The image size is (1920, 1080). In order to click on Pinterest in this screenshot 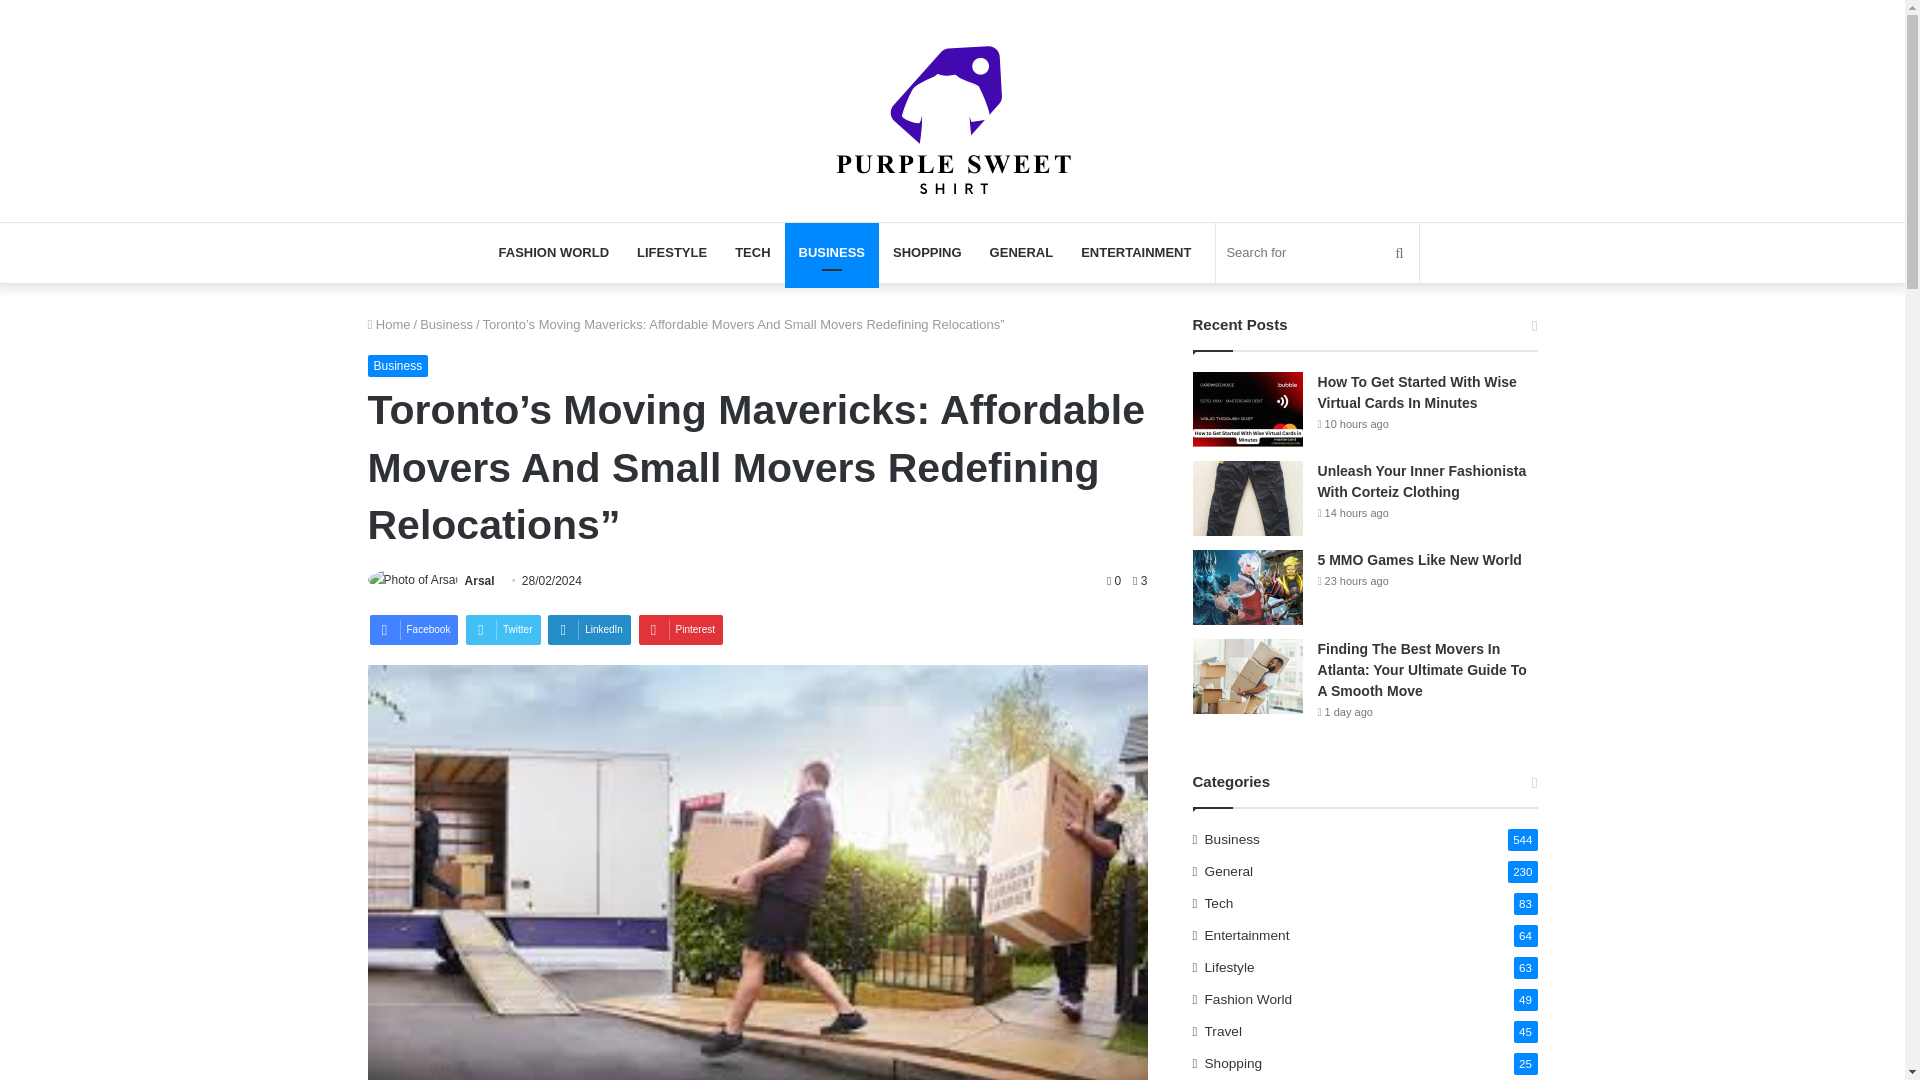, I will do `click(681, 629)`.